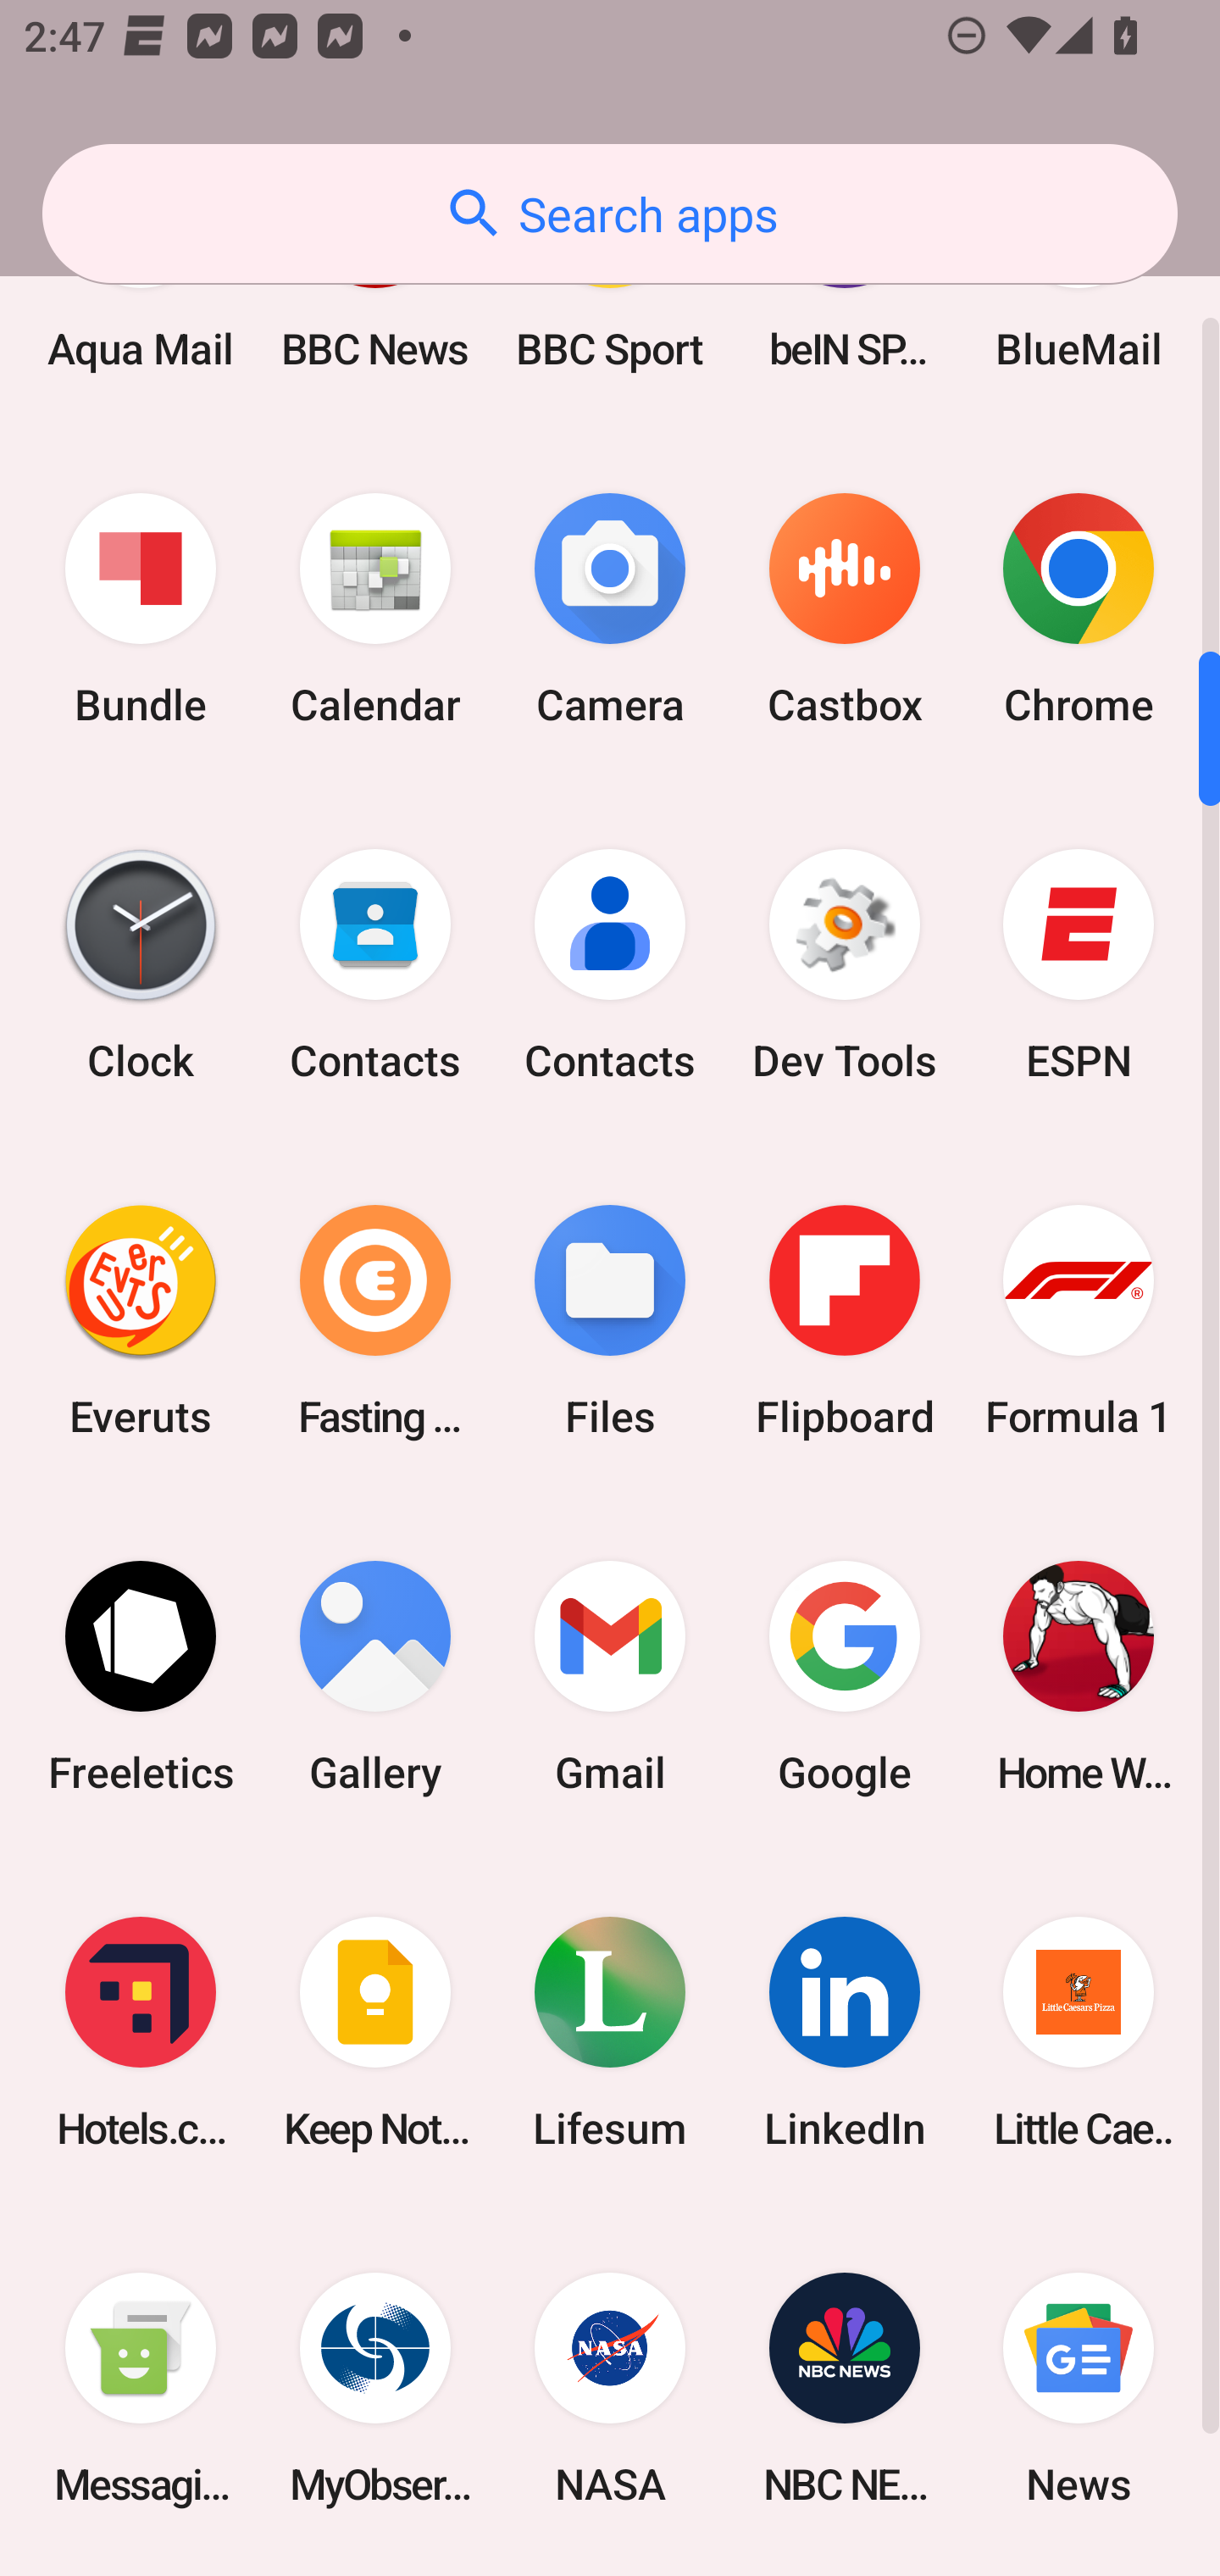 This screenshot has height=2576, width=1220. I want to click on Contacts, so click(375, 966).